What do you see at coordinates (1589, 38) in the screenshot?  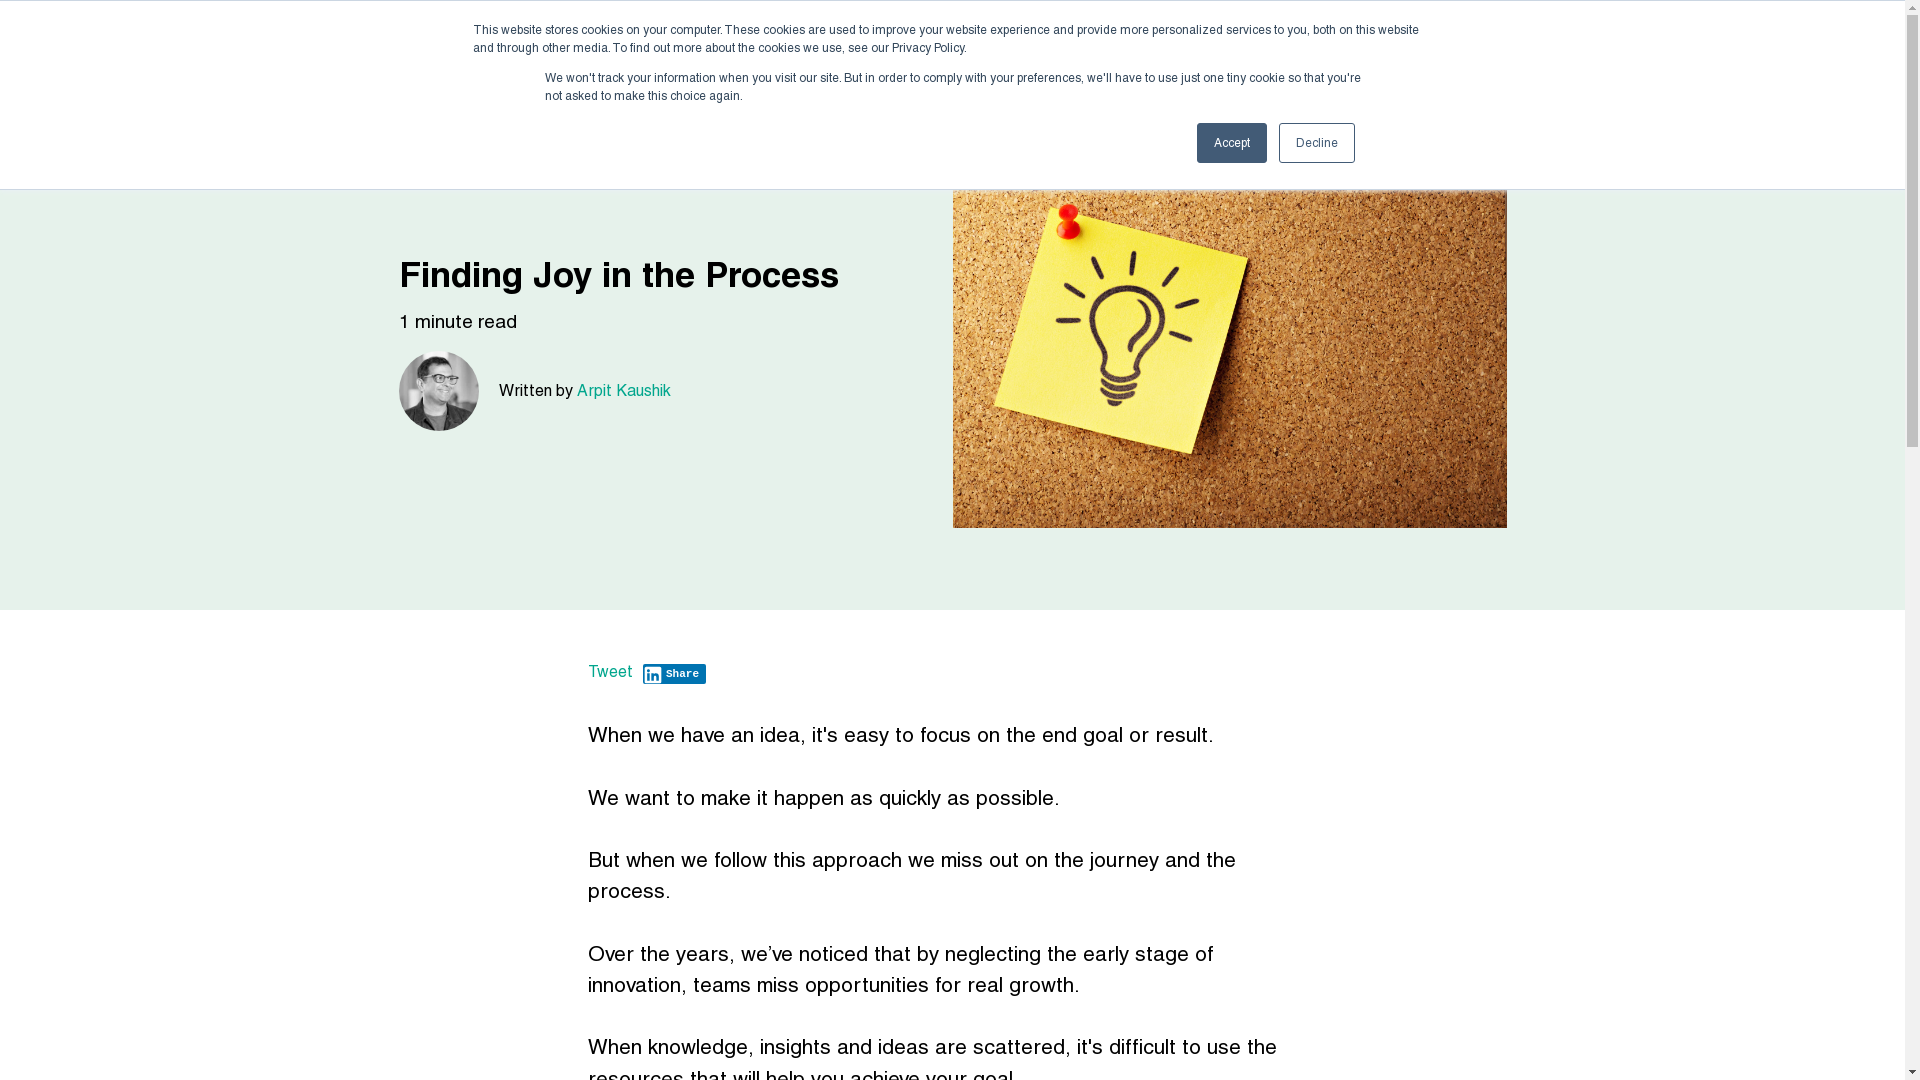 I see `About us` at bounding box center [1589, 38].